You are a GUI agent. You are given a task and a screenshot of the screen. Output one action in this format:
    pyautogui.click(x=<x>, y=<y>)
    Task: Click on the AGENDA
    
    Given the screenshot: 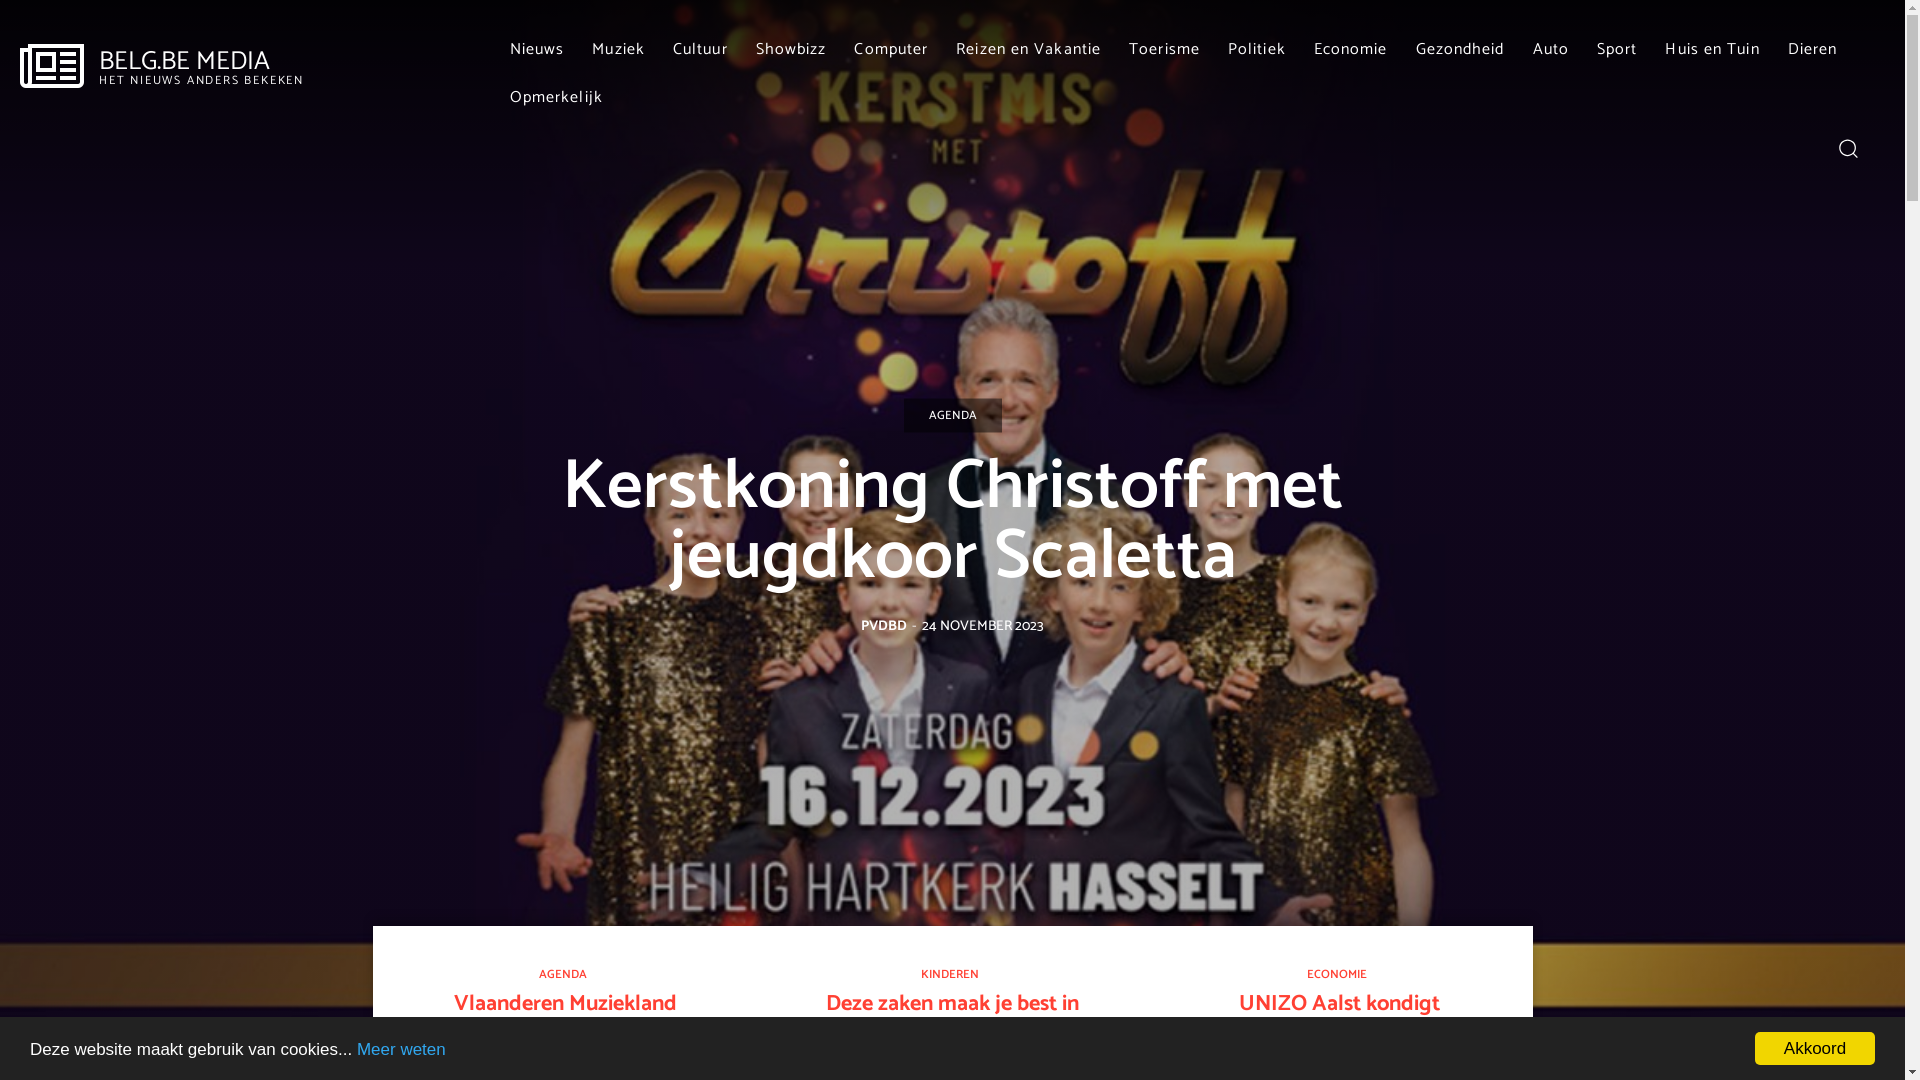 What is the action you would take?
    pyautogui.click(x=563, y=976)
    